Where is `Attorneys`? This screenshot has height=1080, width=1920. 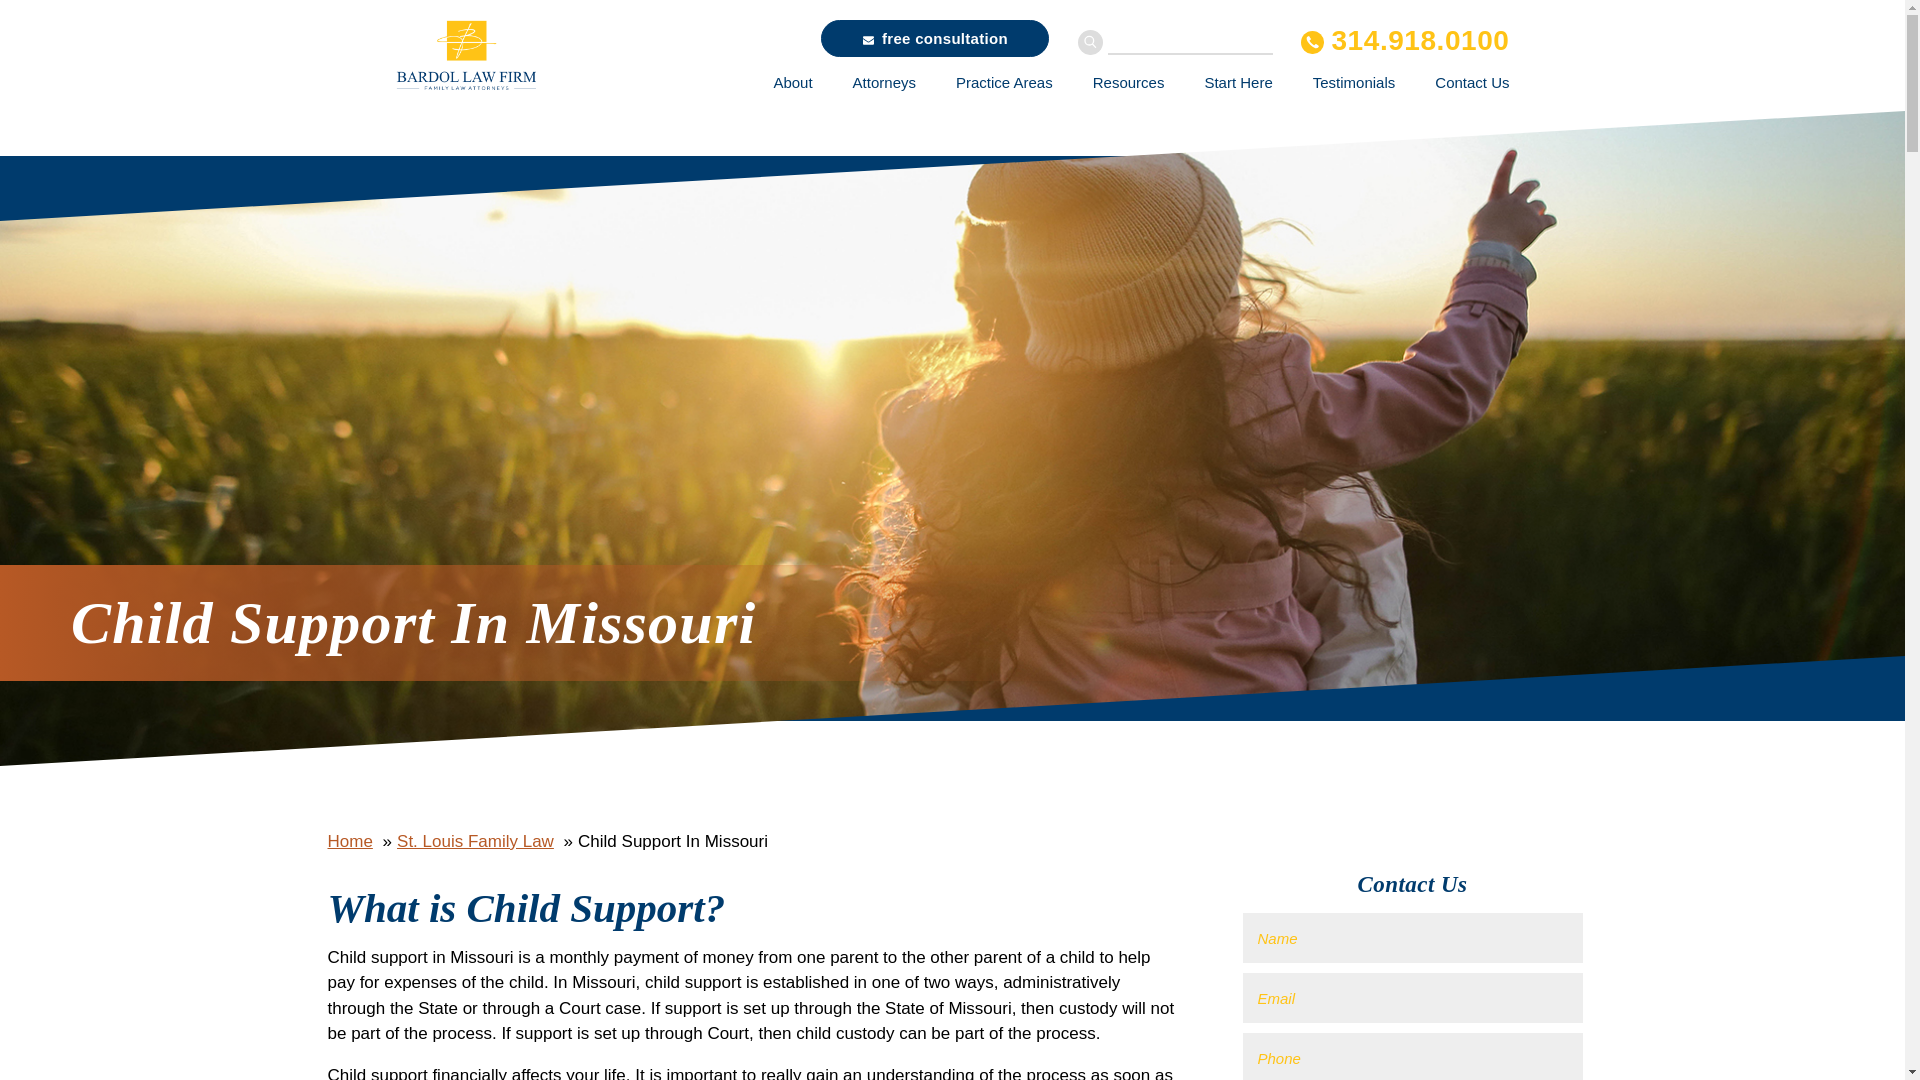 Attorneys is located at coordinates (884, 82).